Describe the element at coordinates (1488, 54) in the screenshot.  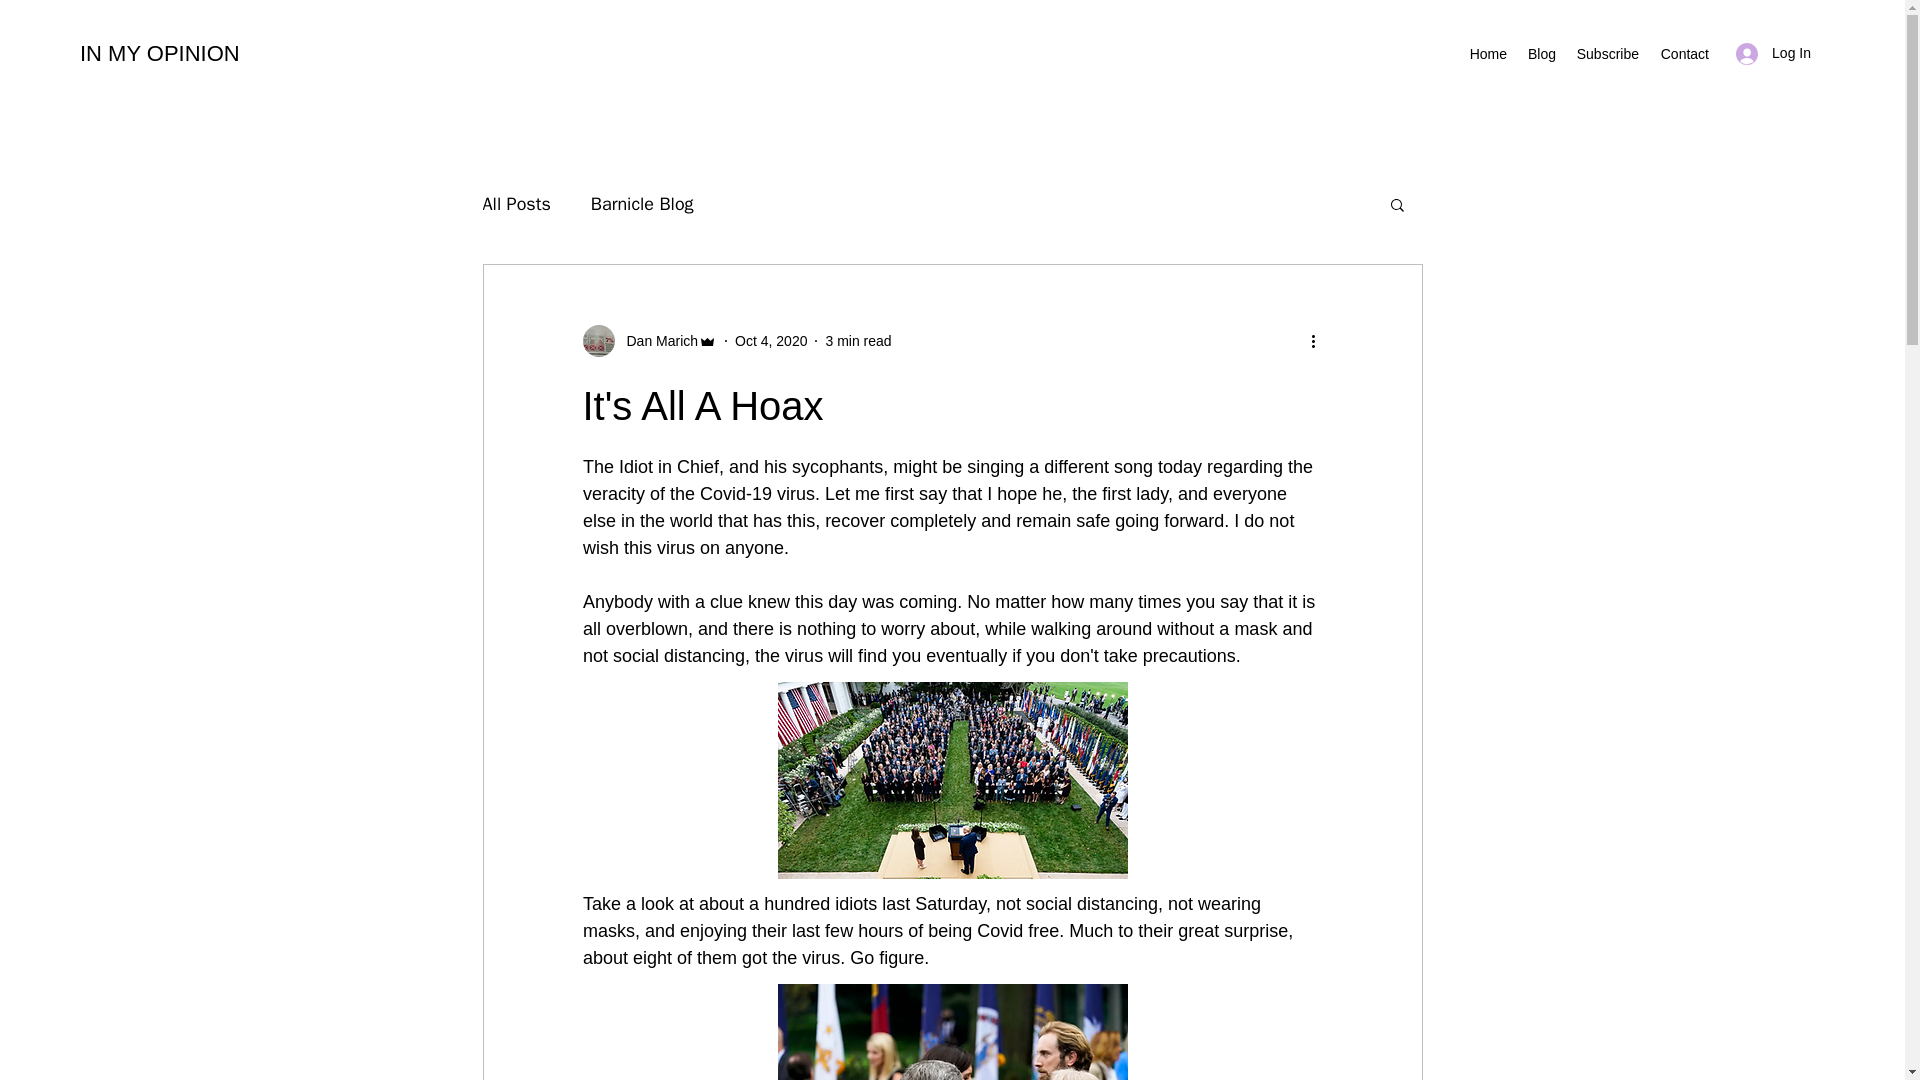
I see `Home` at that location.